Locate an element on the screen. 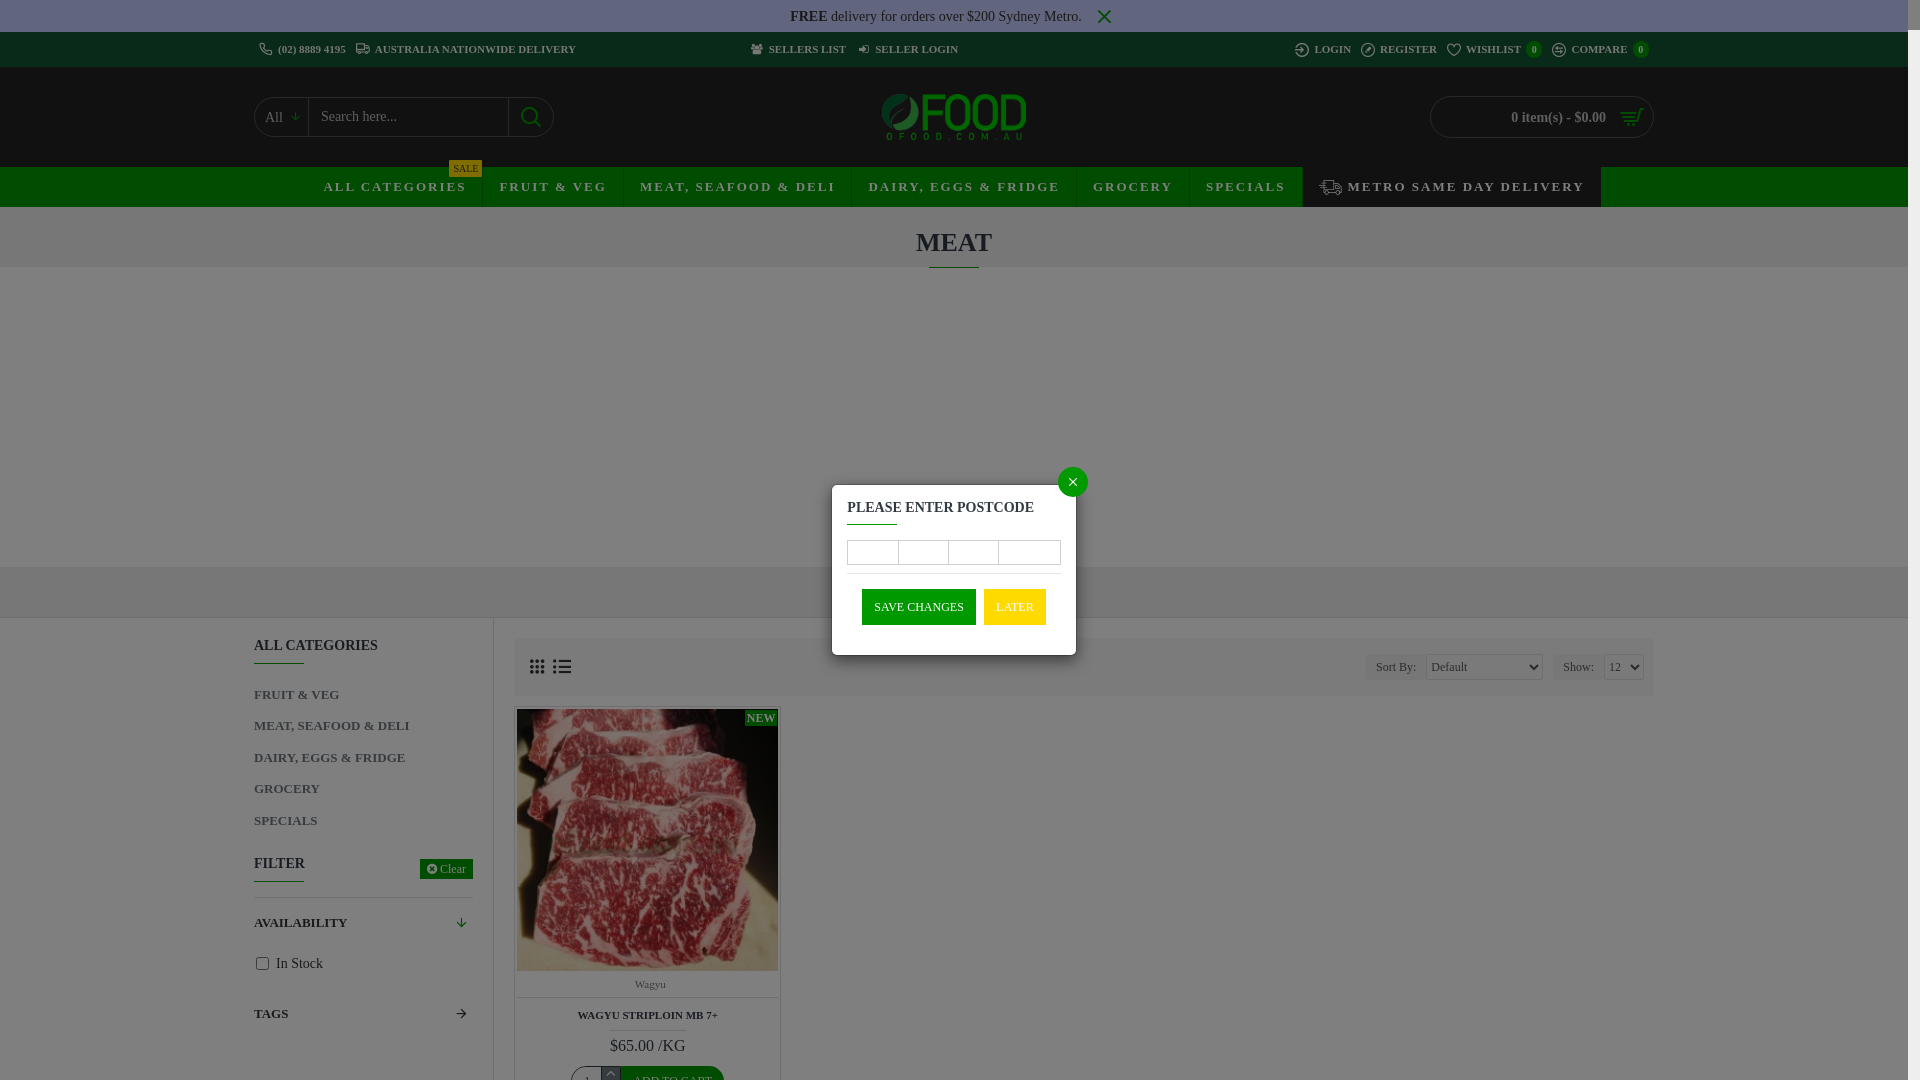  SPECIALS is located at coordinates (1246, 187).